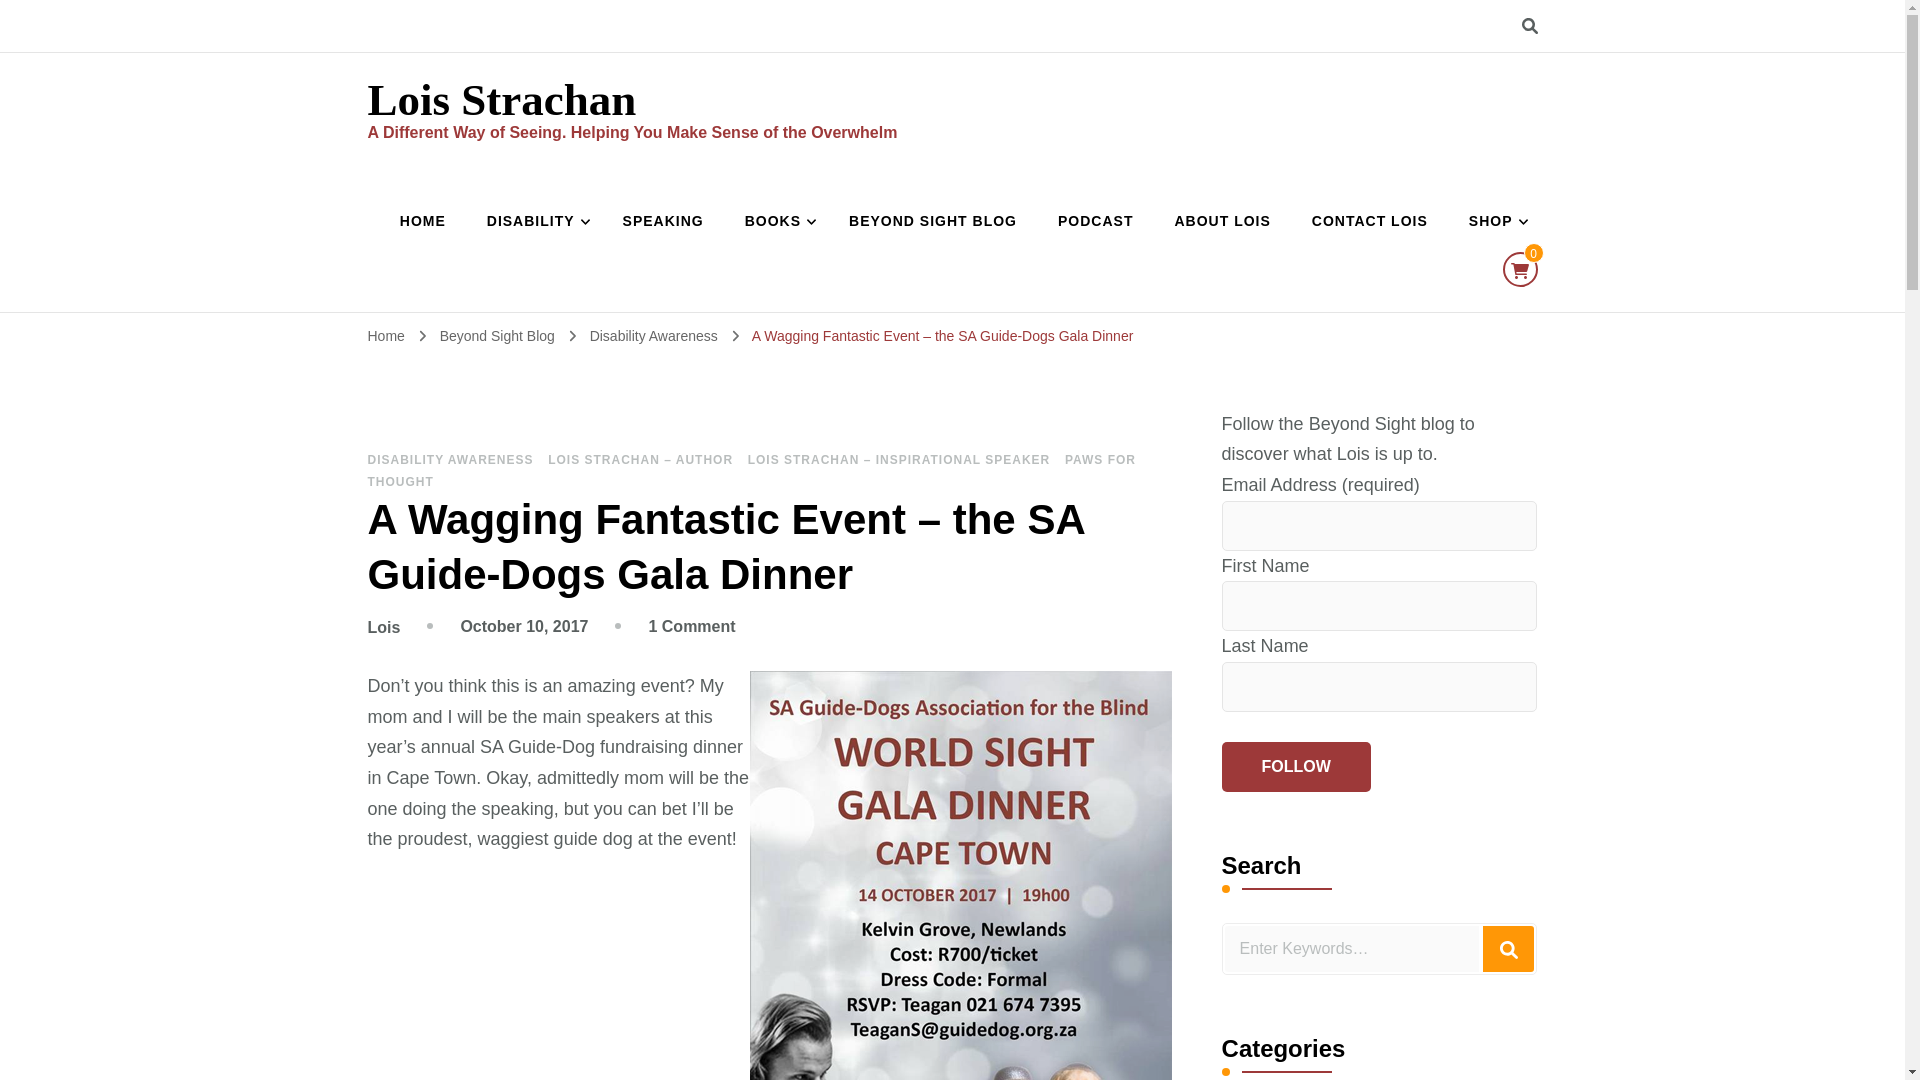  I want to click on ABOUT LOIS, so click(1222, 222).